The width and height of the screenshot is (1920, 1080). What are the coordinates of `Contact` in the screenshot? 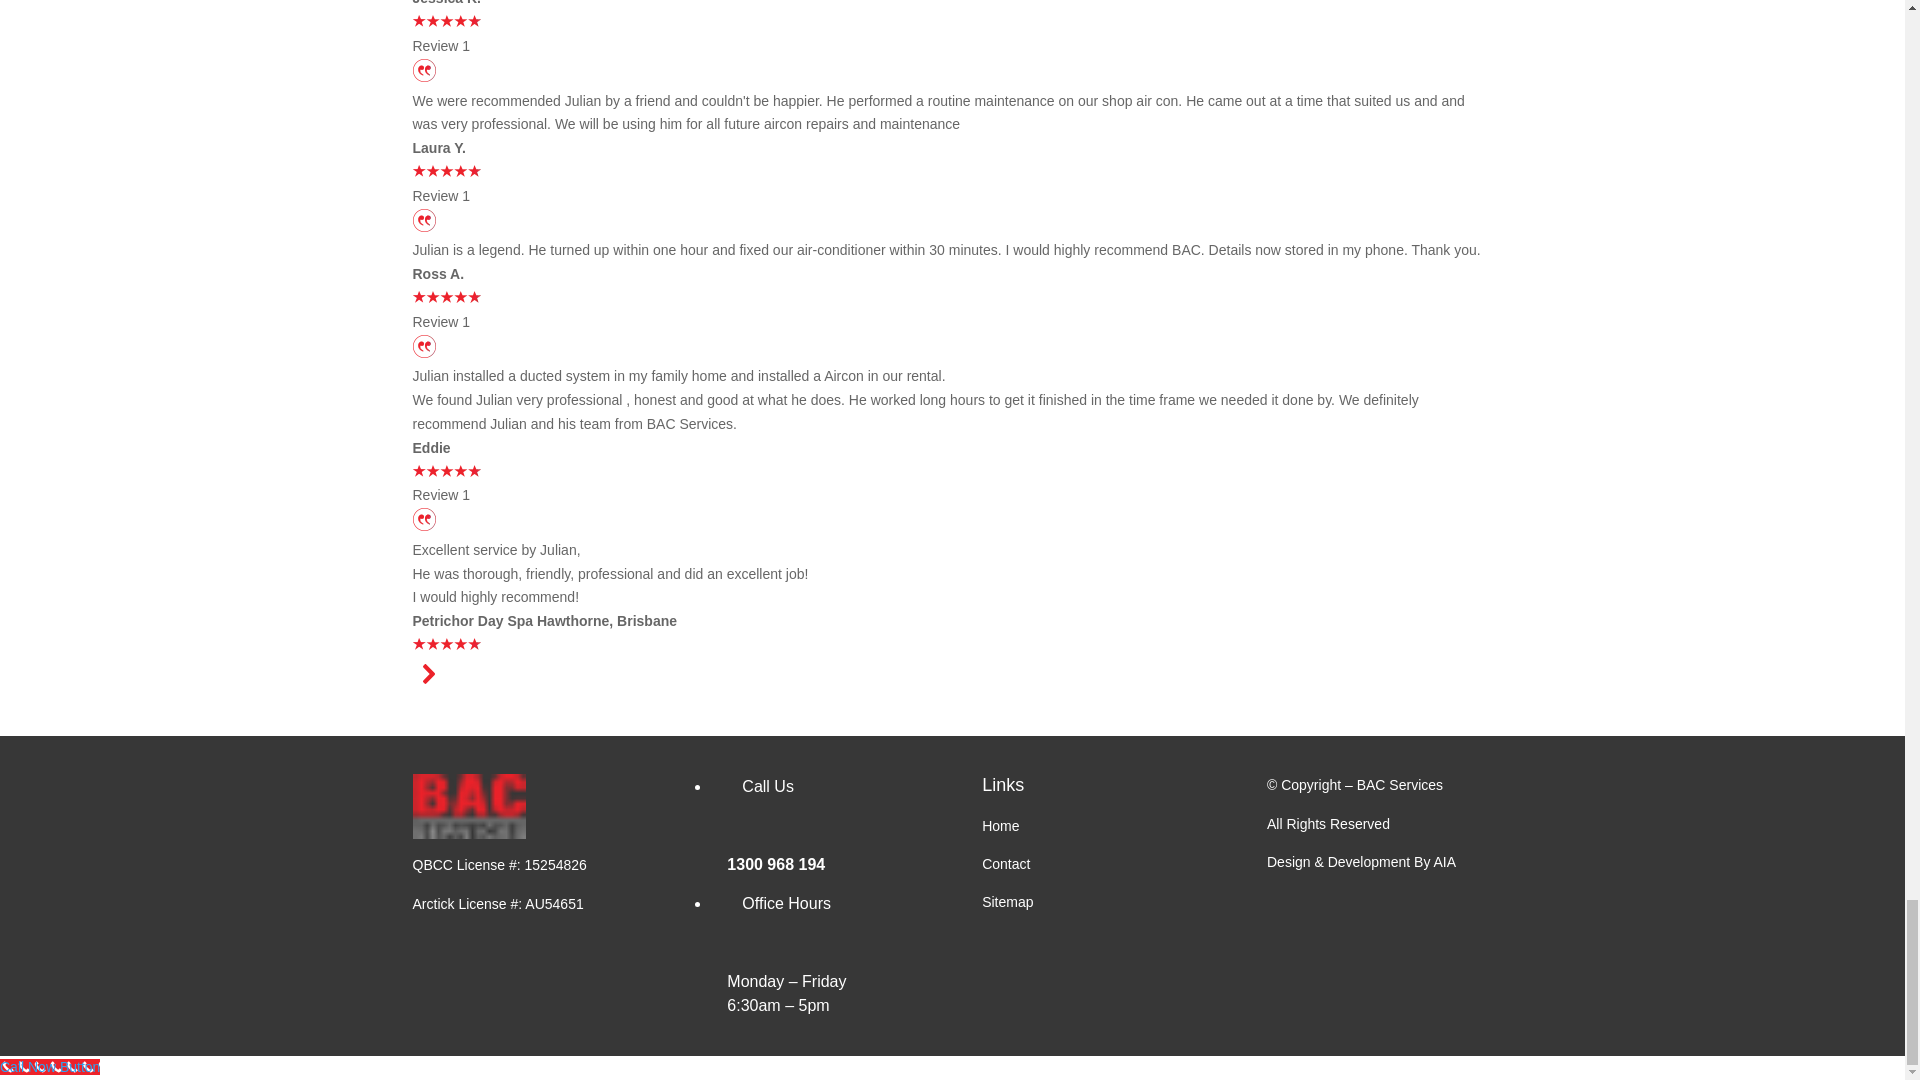 It's located at (1005, 864).